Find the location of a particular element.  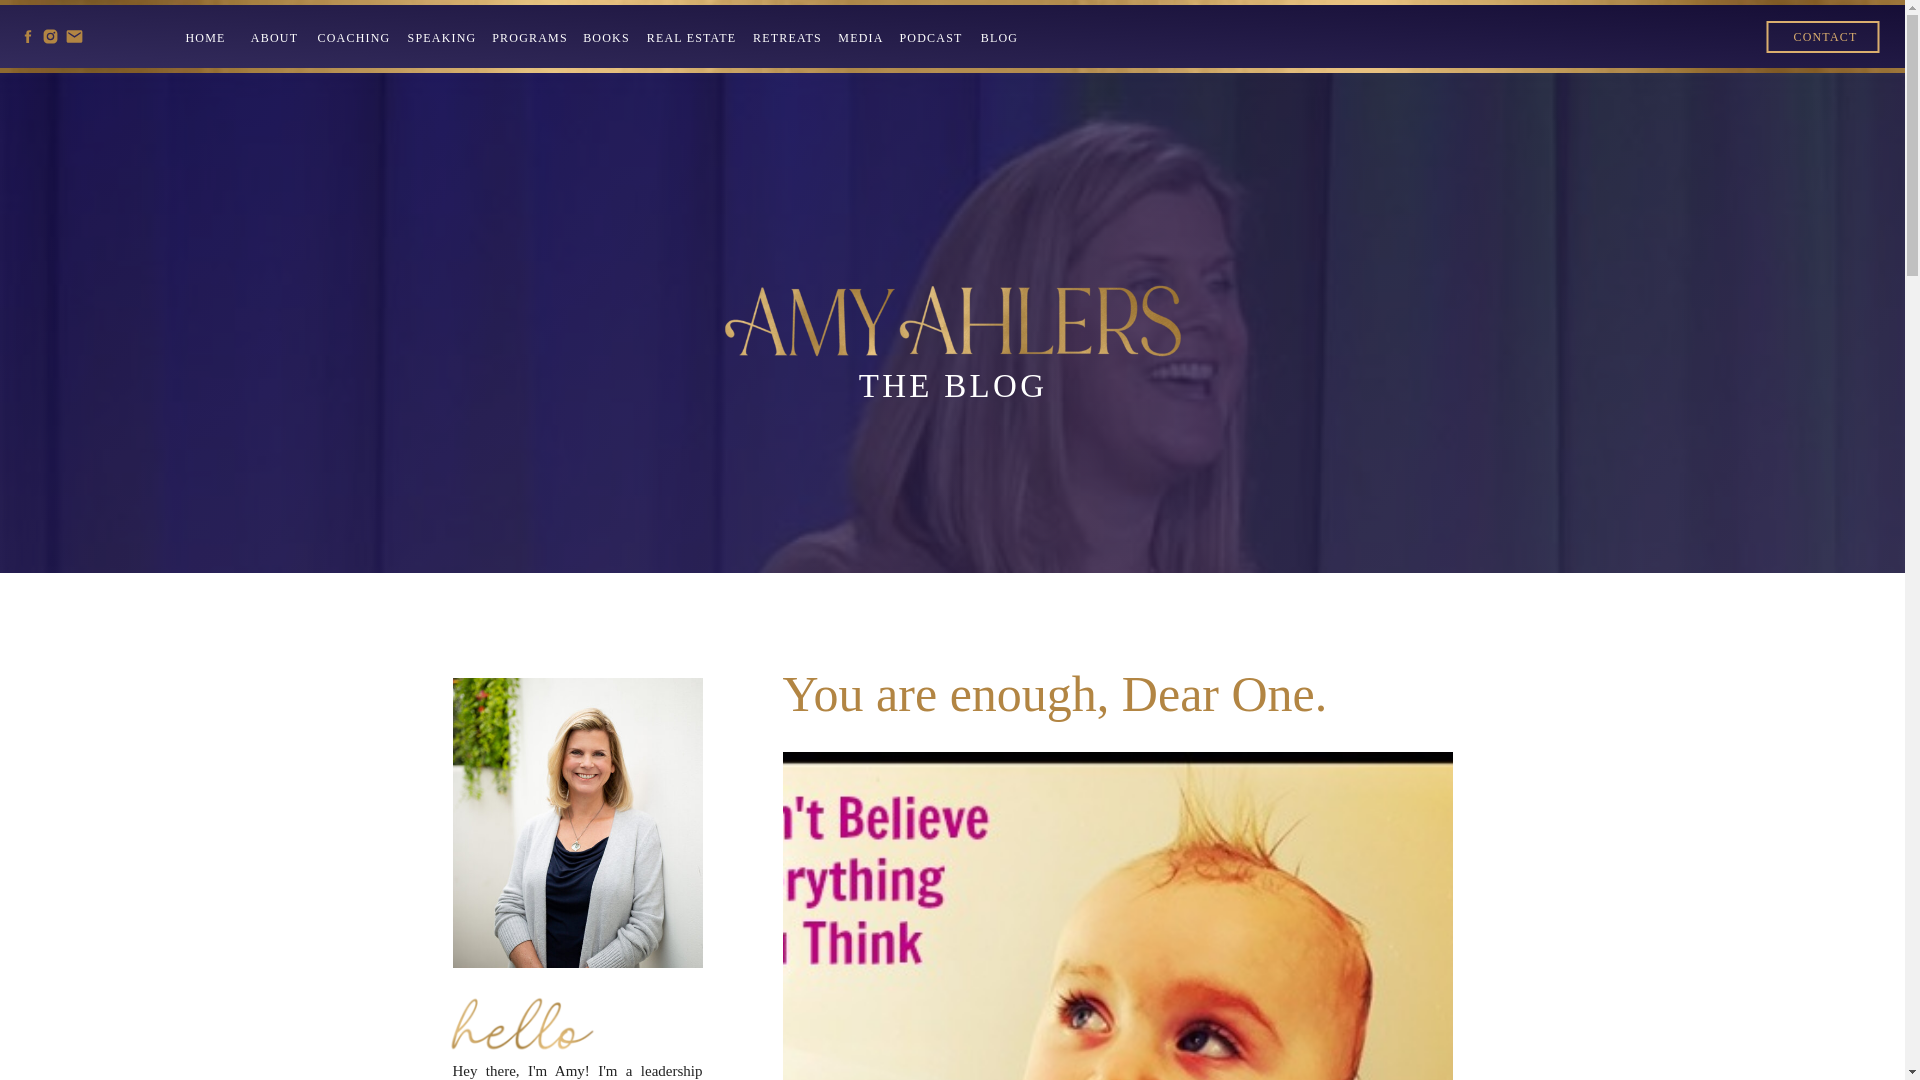

MEDIA is located at coordinates (860, 38).